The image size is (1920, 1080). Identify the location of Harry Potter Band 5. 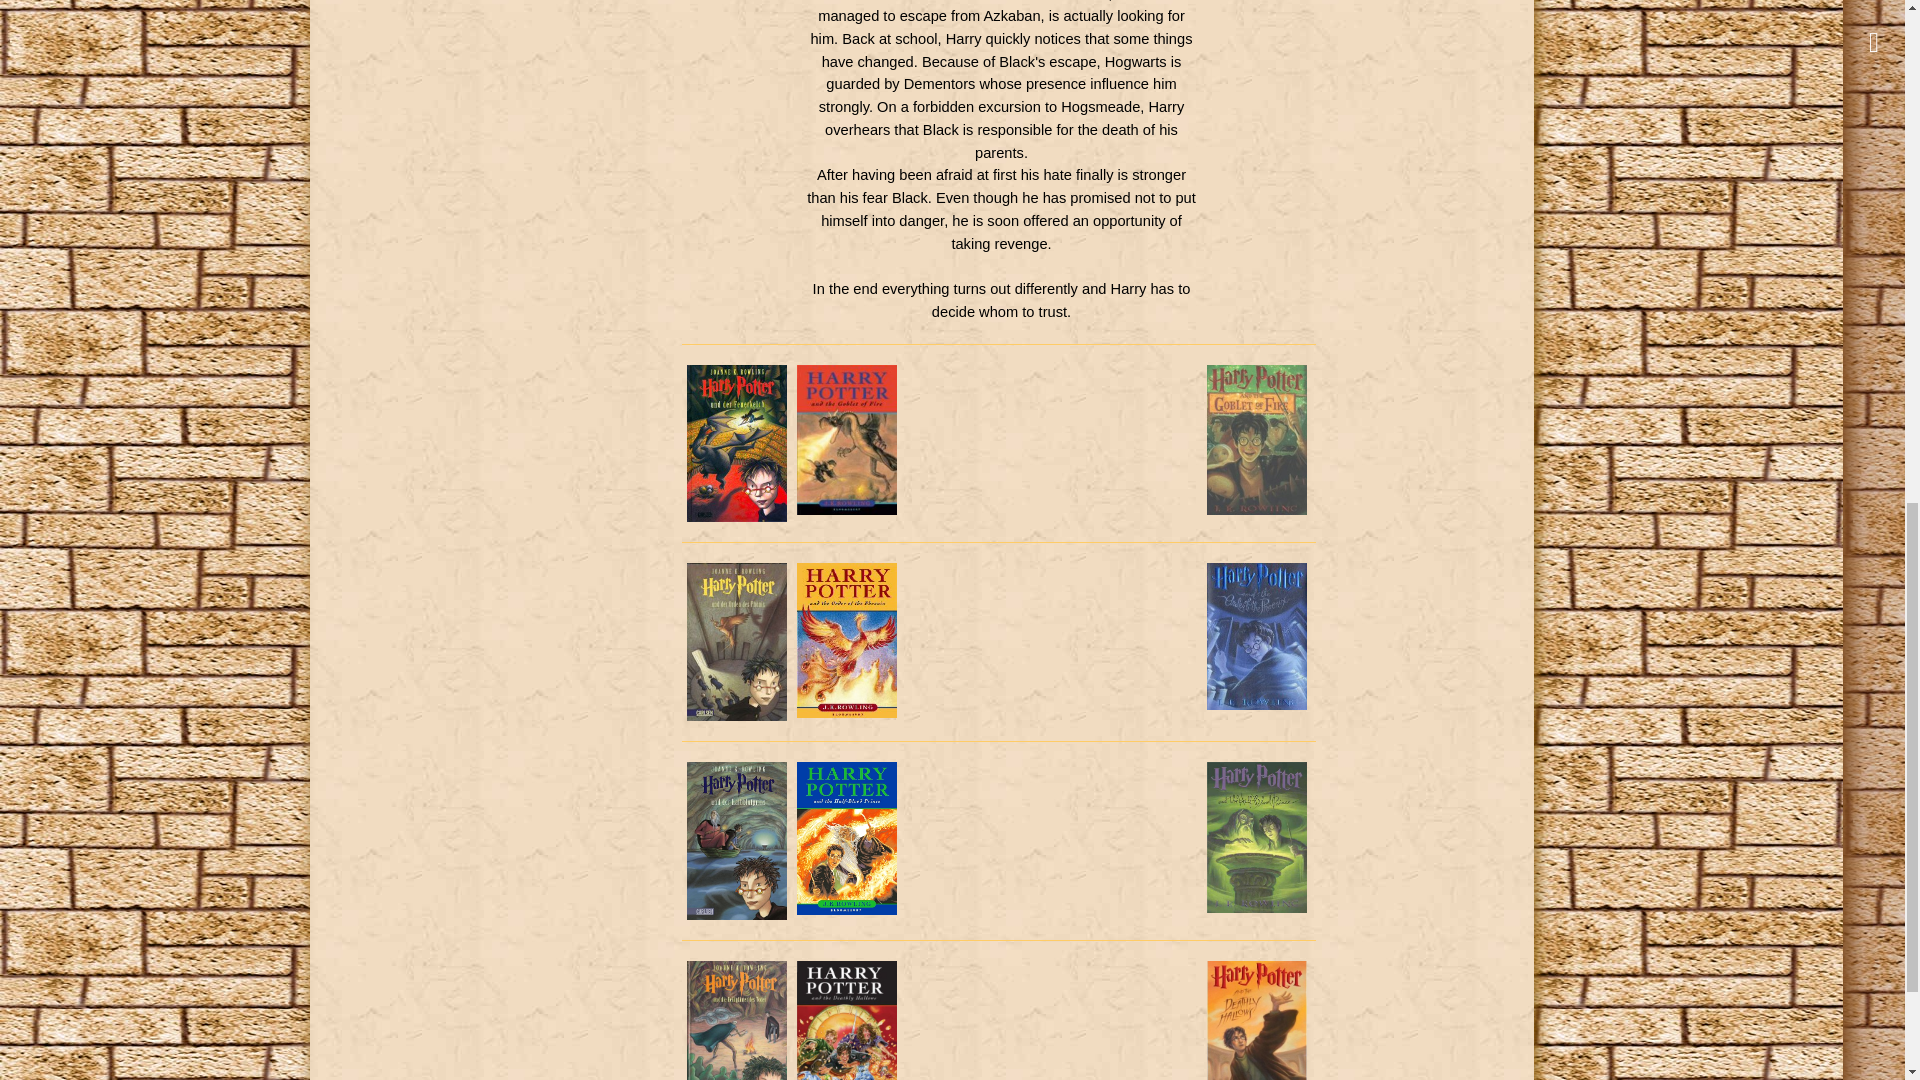
(735, 642).